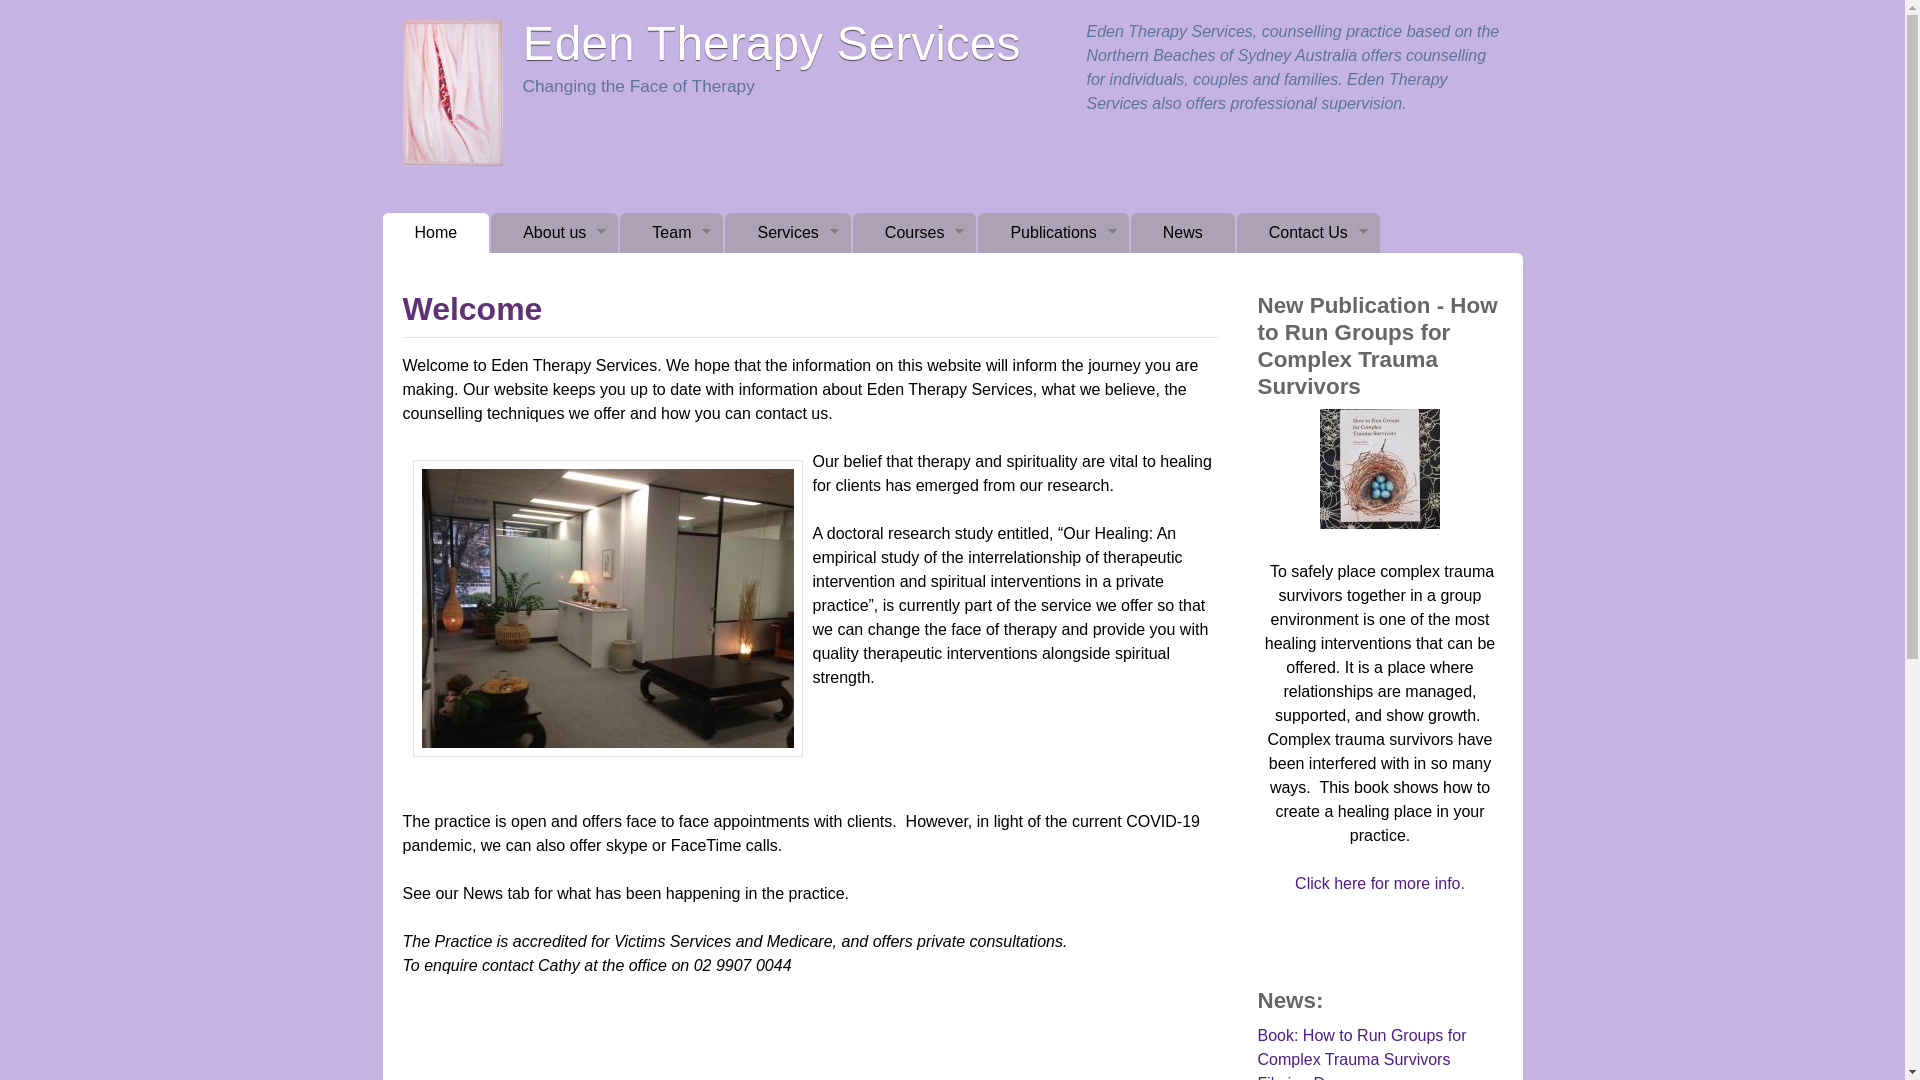 Image resolution: width=1920 pixels, height=1080 pixels. What do you see at coordinates (1362, 1048) in the screenshot?
I see `Book: How to Run Groups for Complex Trauma Survivors` at bounding box center [1362, 1048].